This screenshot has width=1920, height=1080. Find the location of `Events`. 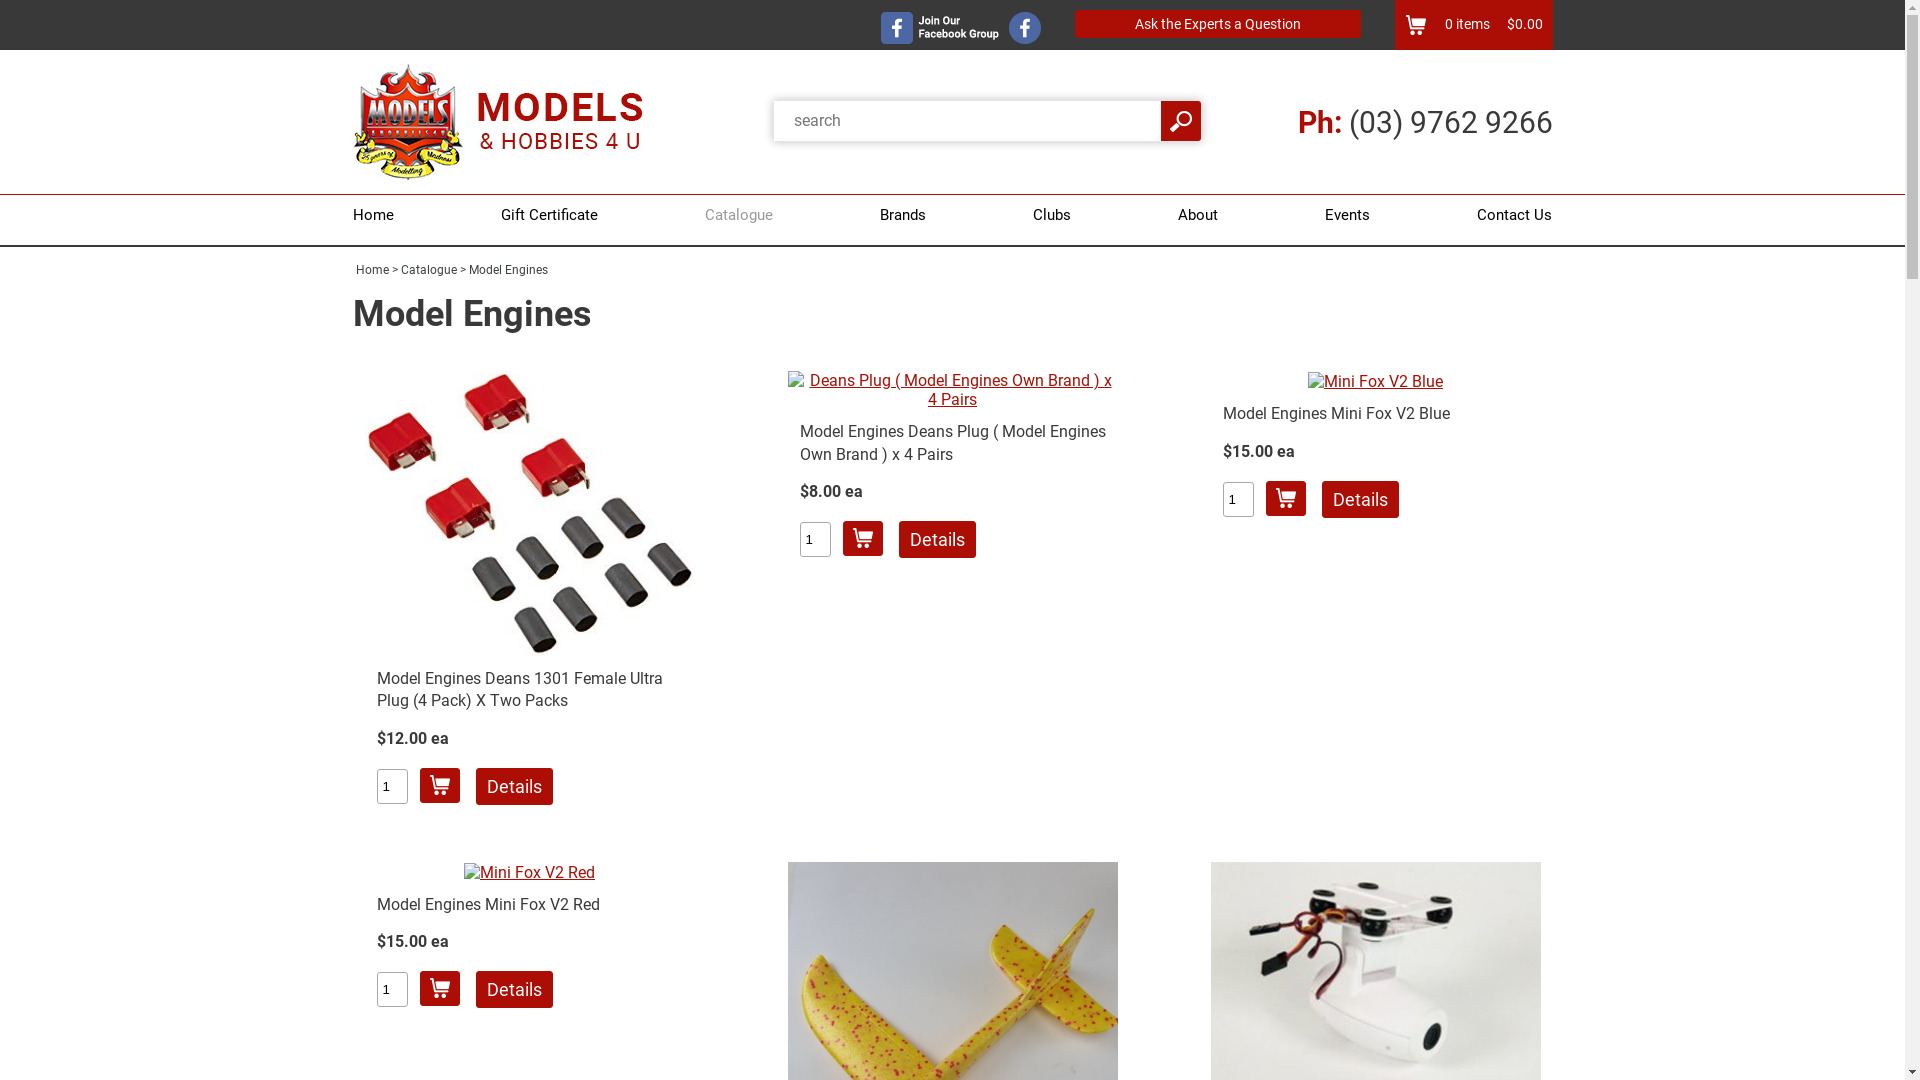

Events is located at coordinates (1348, 215).